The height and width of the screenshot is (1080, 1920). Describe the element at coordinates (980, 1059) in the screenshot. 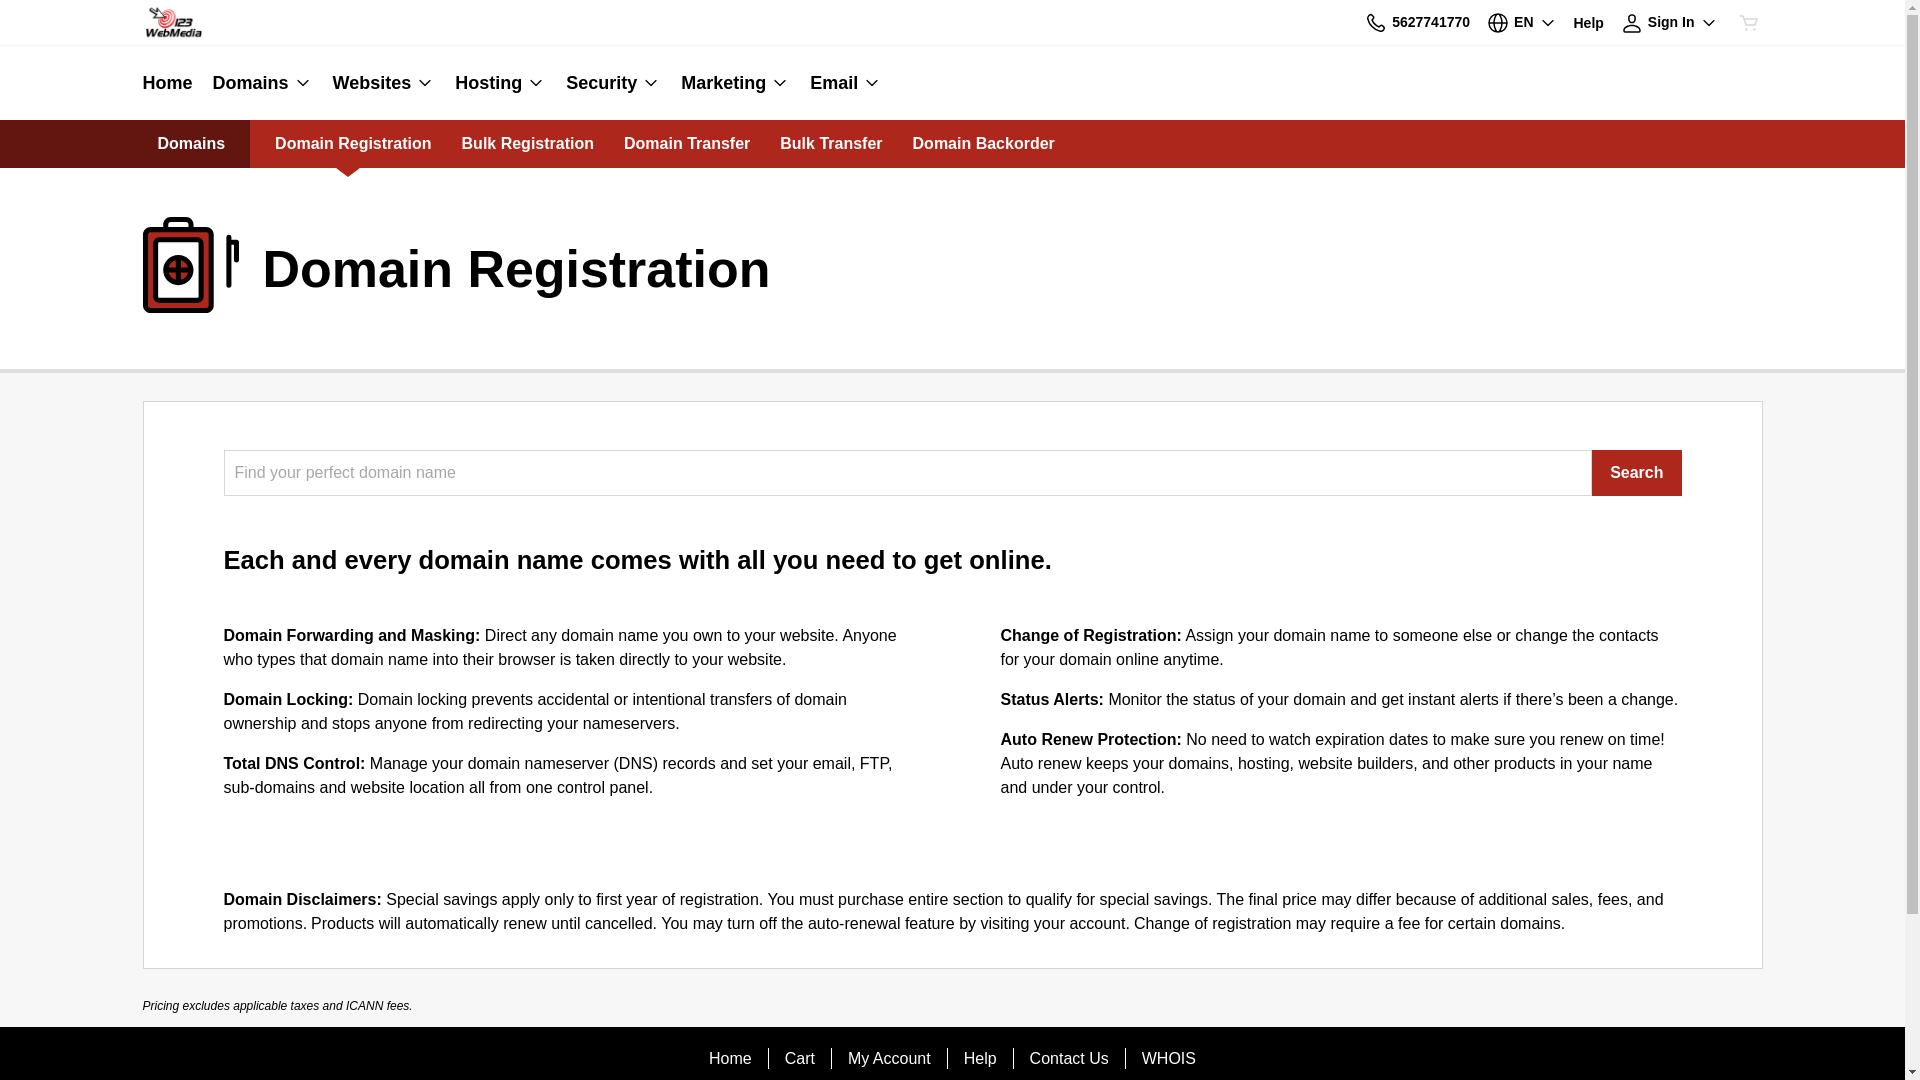

I see `Help` at that location.